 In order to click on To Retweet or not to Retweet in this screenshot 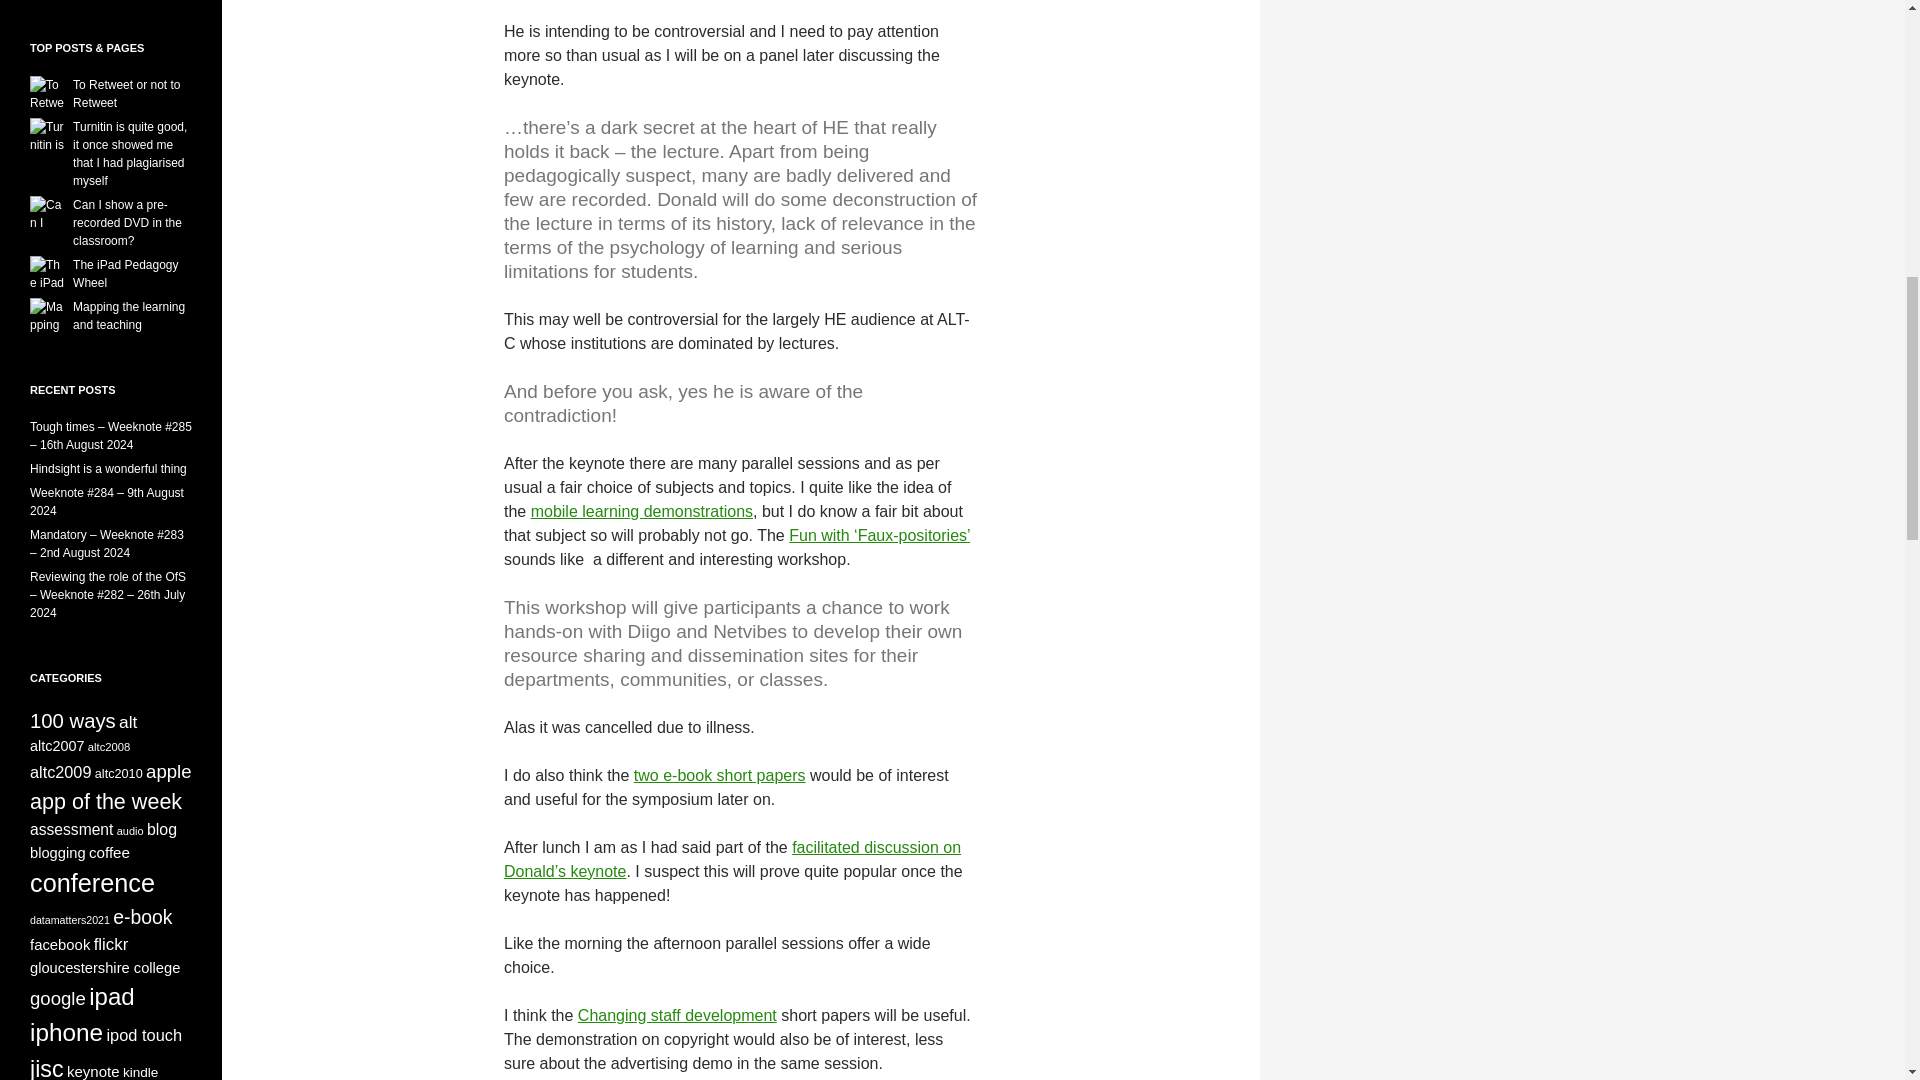, I will do `click(126, 94)`.